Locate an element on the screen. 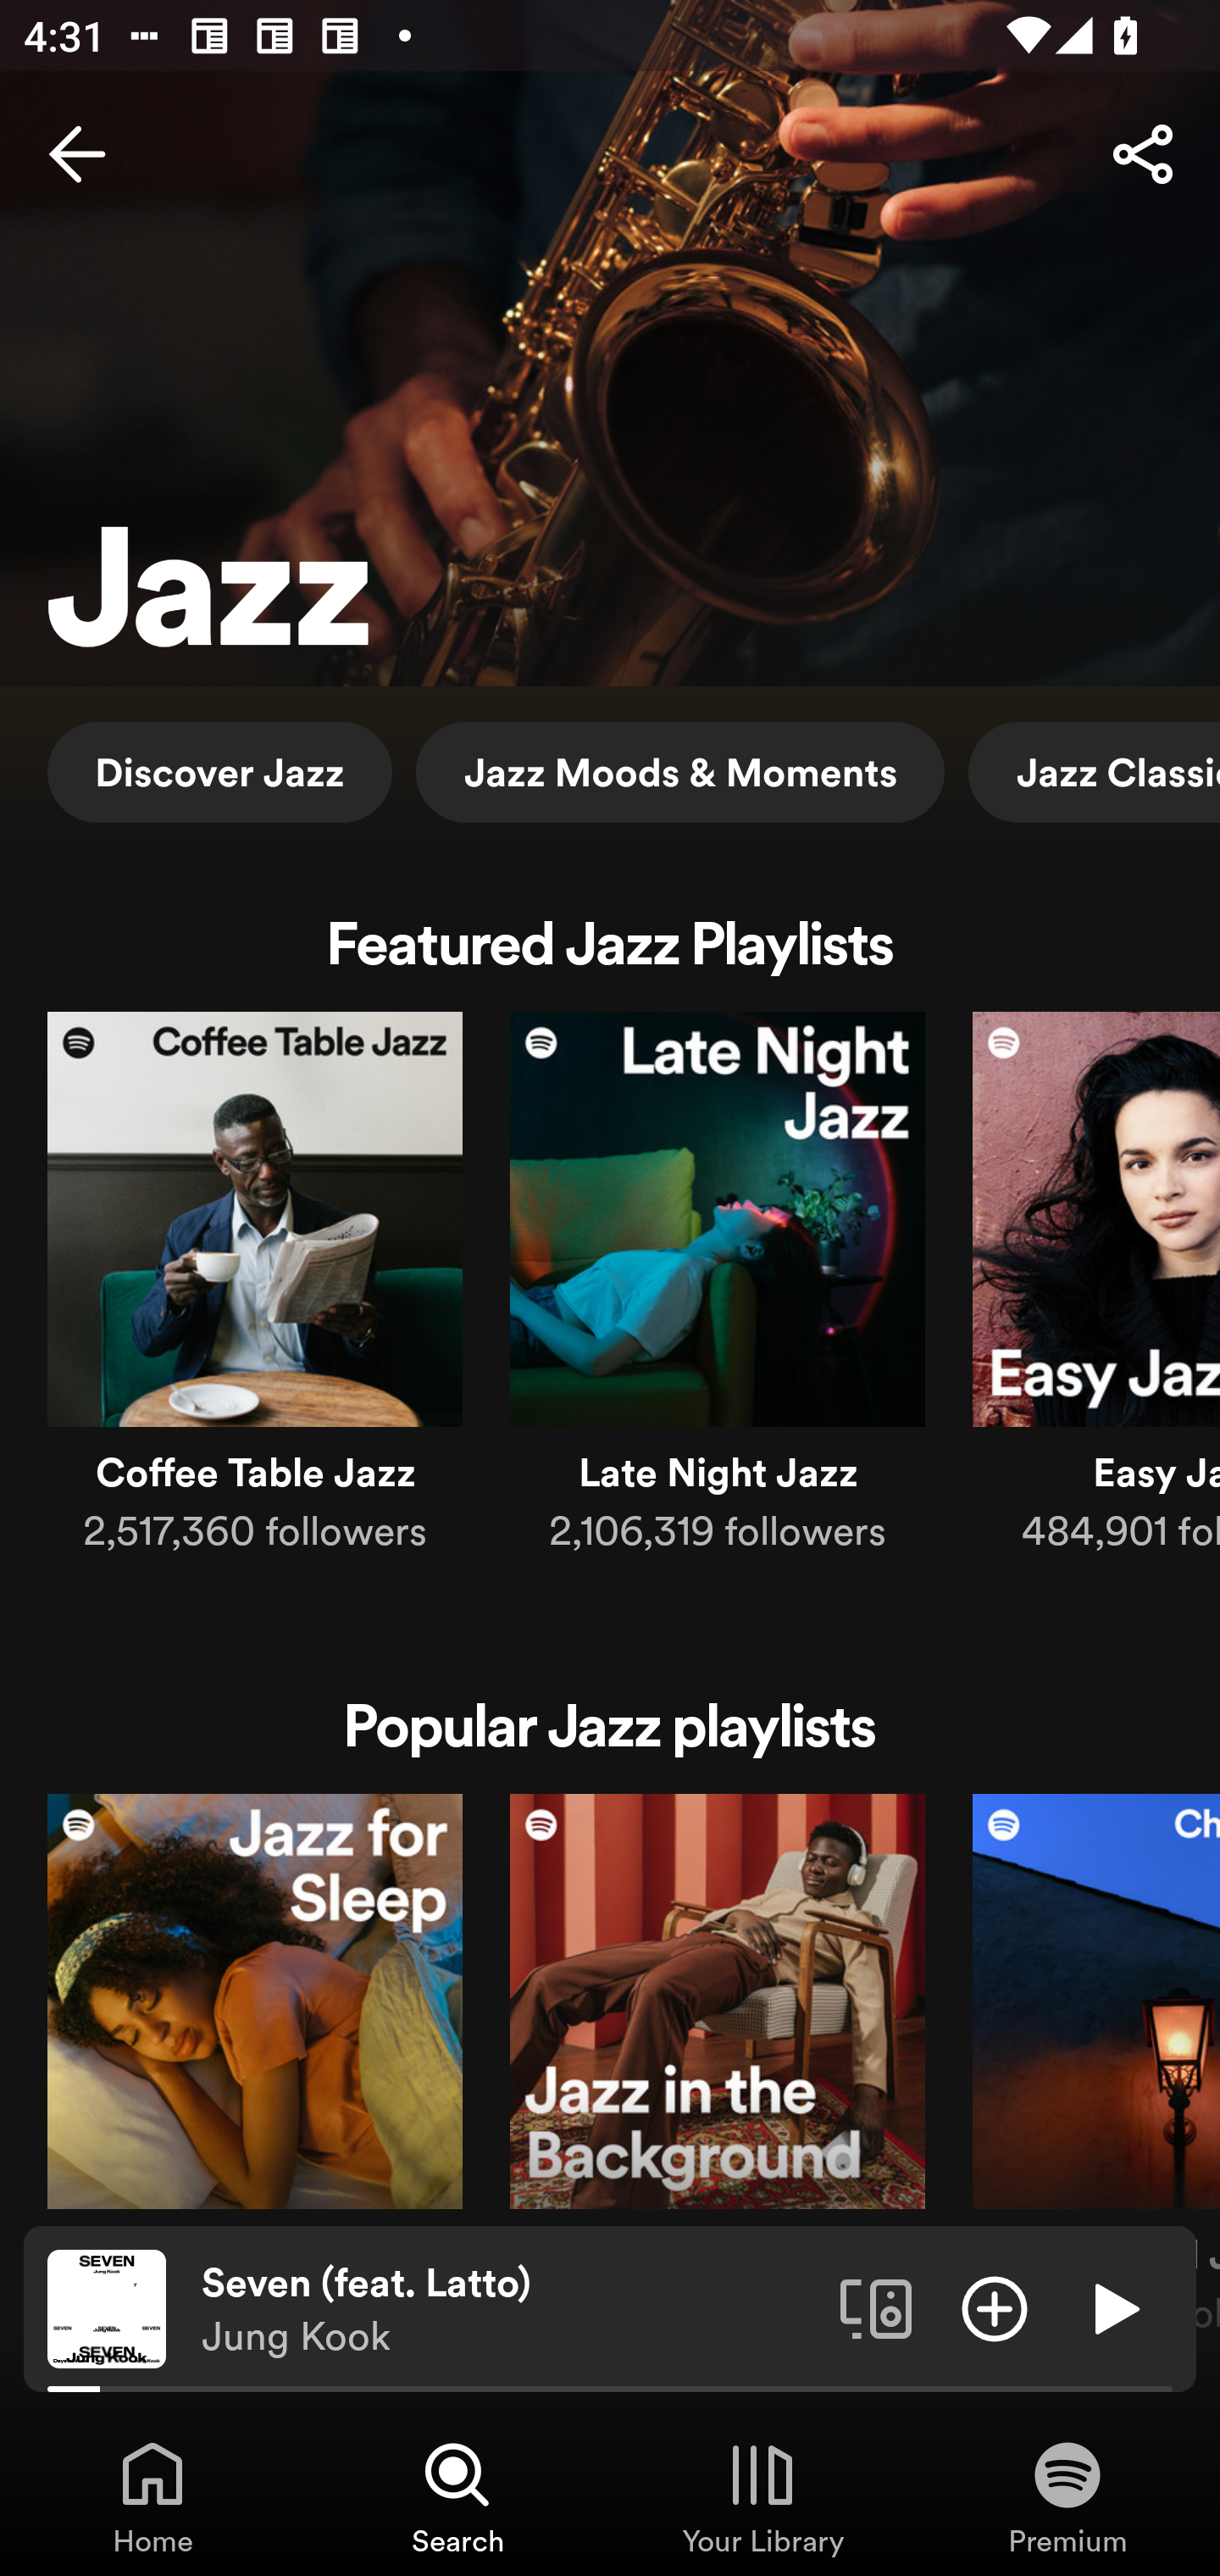 This screenshot has height=2576, width=1220. The cover art of the currently playing track is located at coordinates (107, 2307).